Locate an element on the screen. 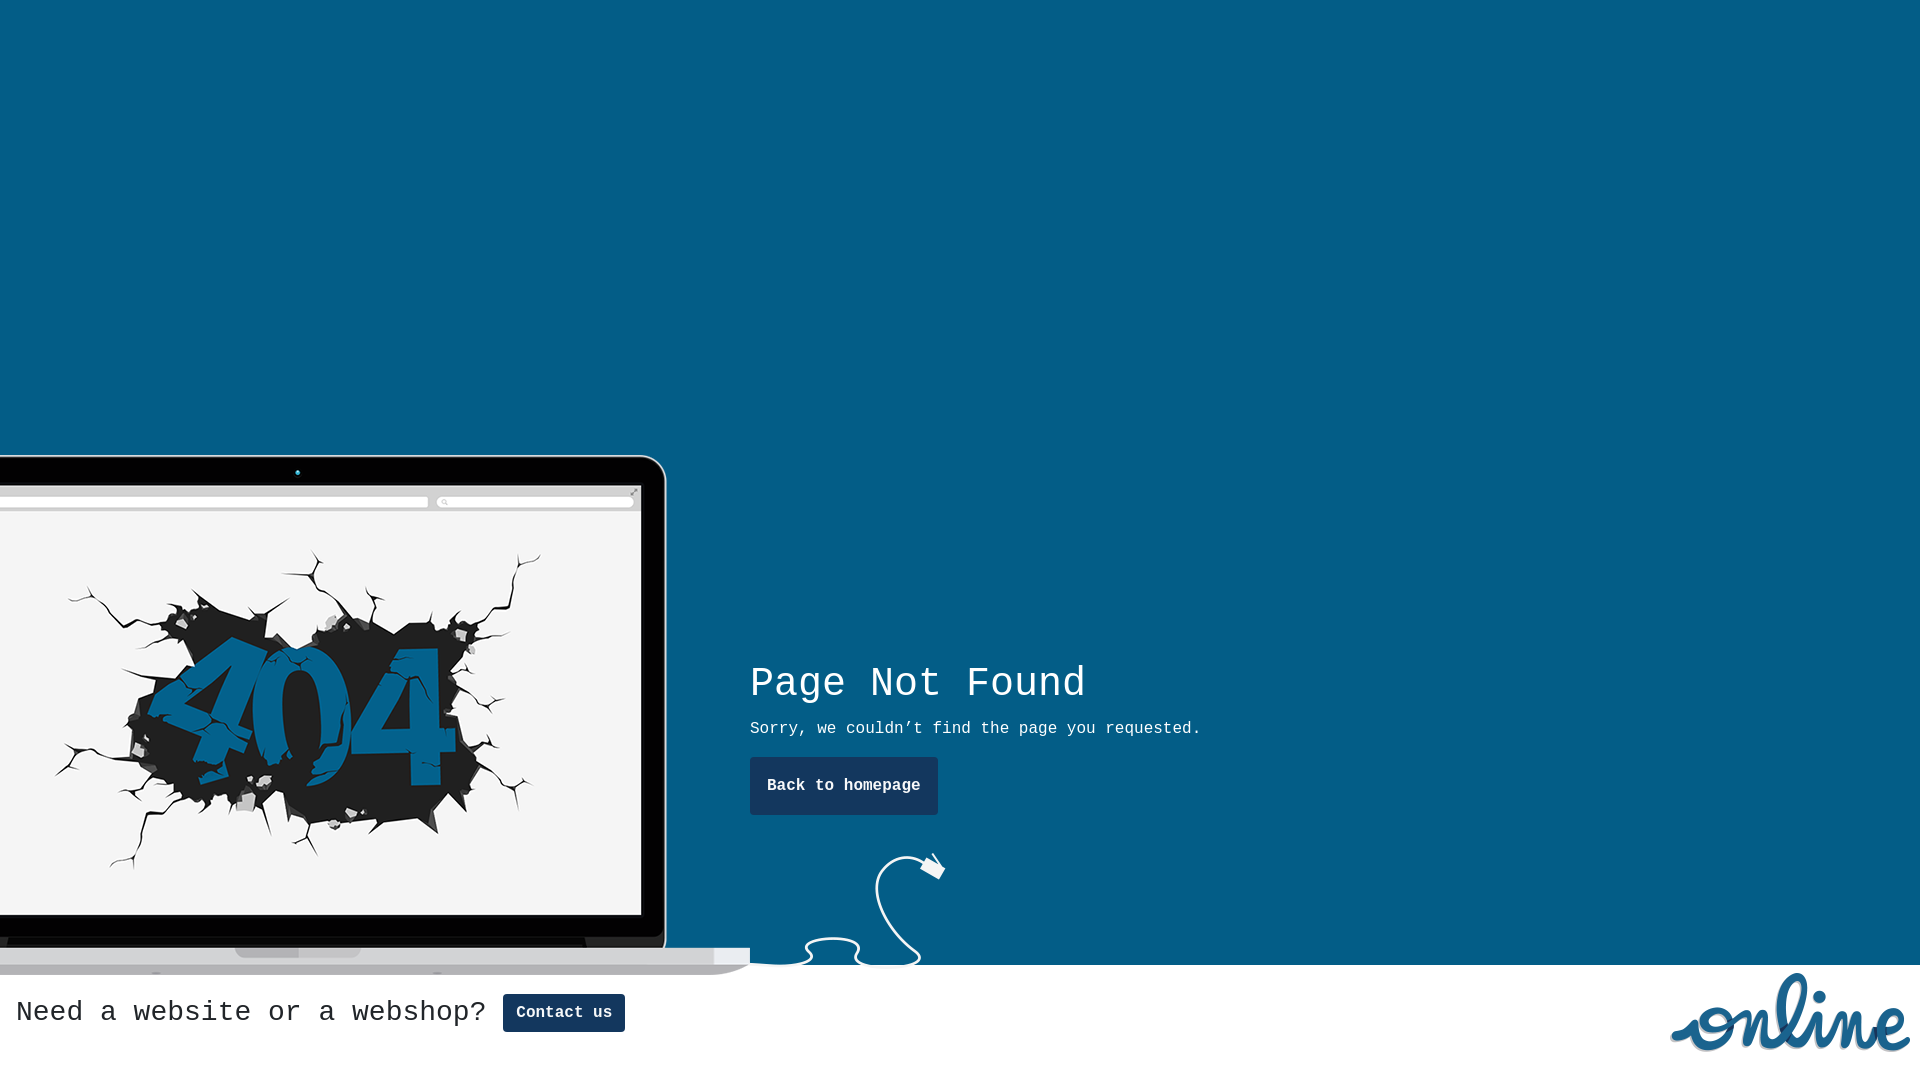 The image size is (1920, 1080). Contact us is located at coordinates (564, 1013).